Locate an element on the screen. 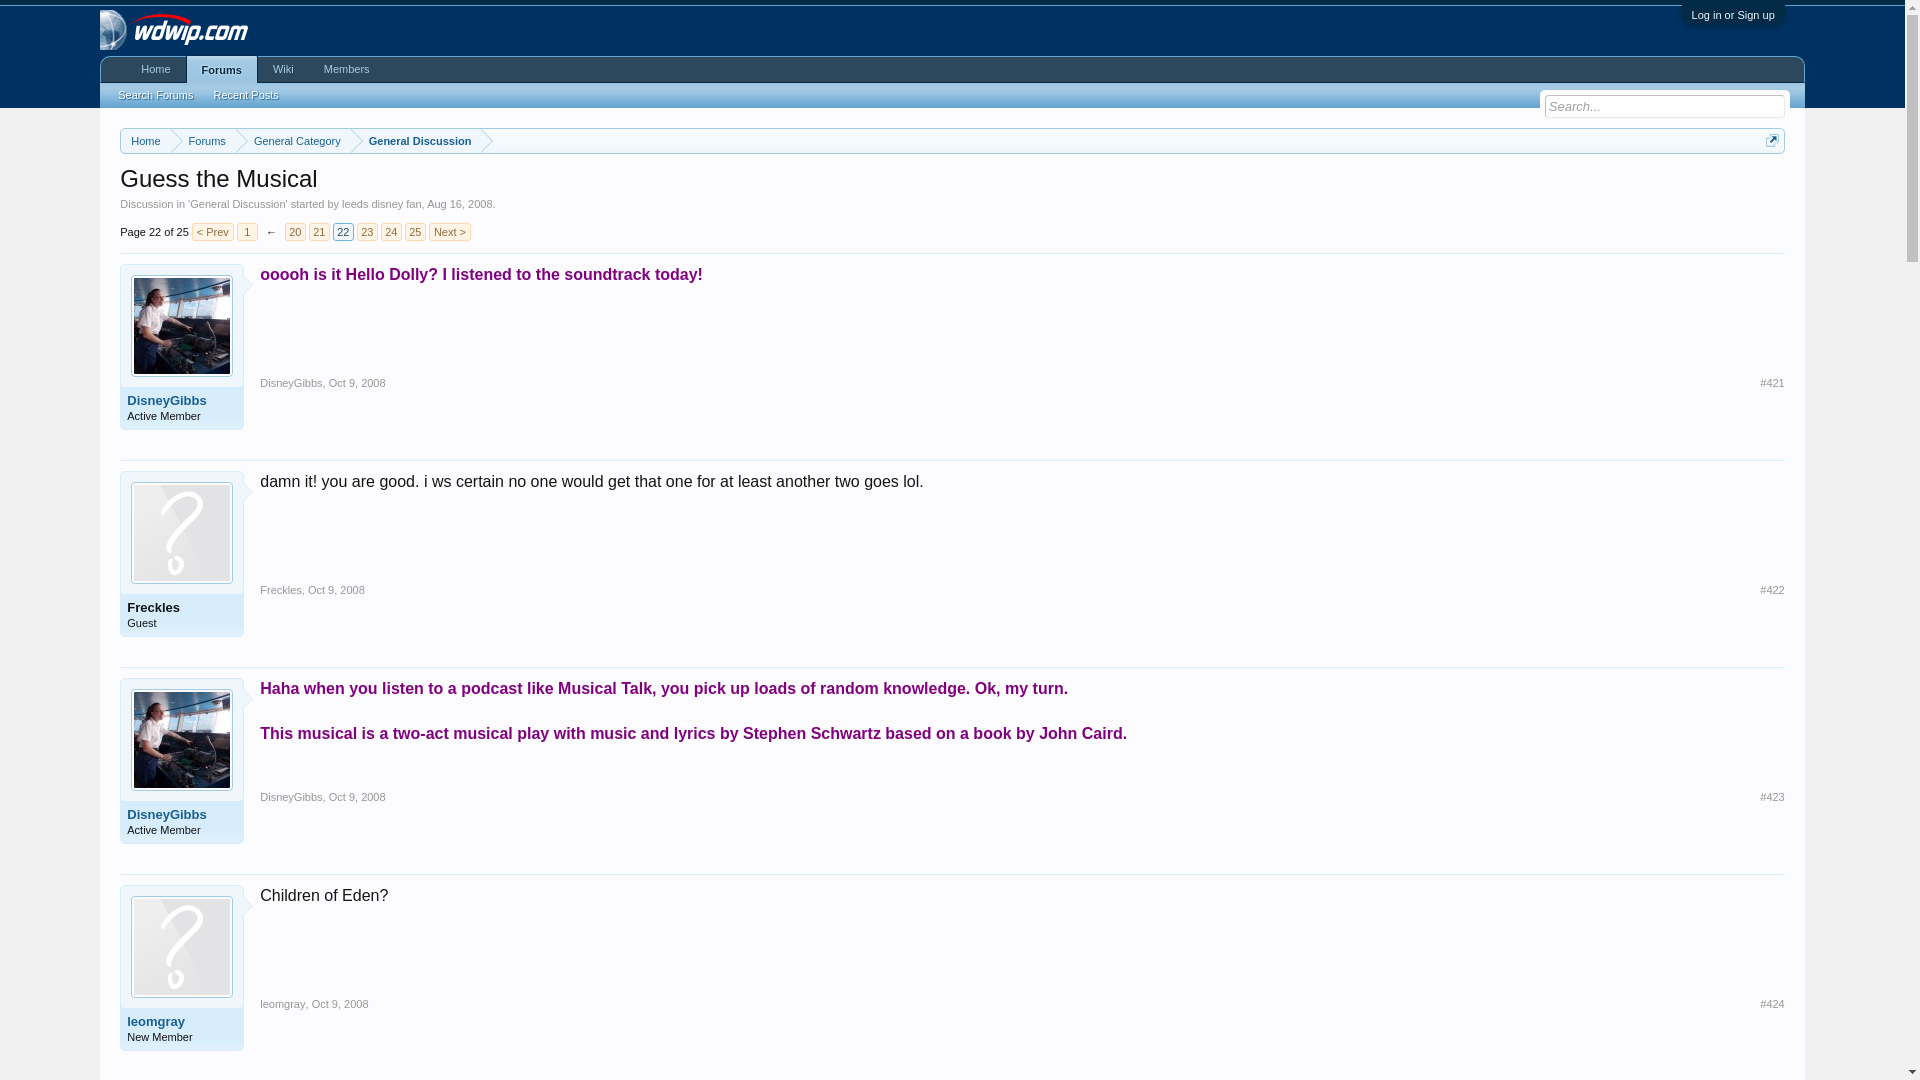 This screenshot has width=1920, height=1080. DisneyGibbs is located at coordinates (181, 814).